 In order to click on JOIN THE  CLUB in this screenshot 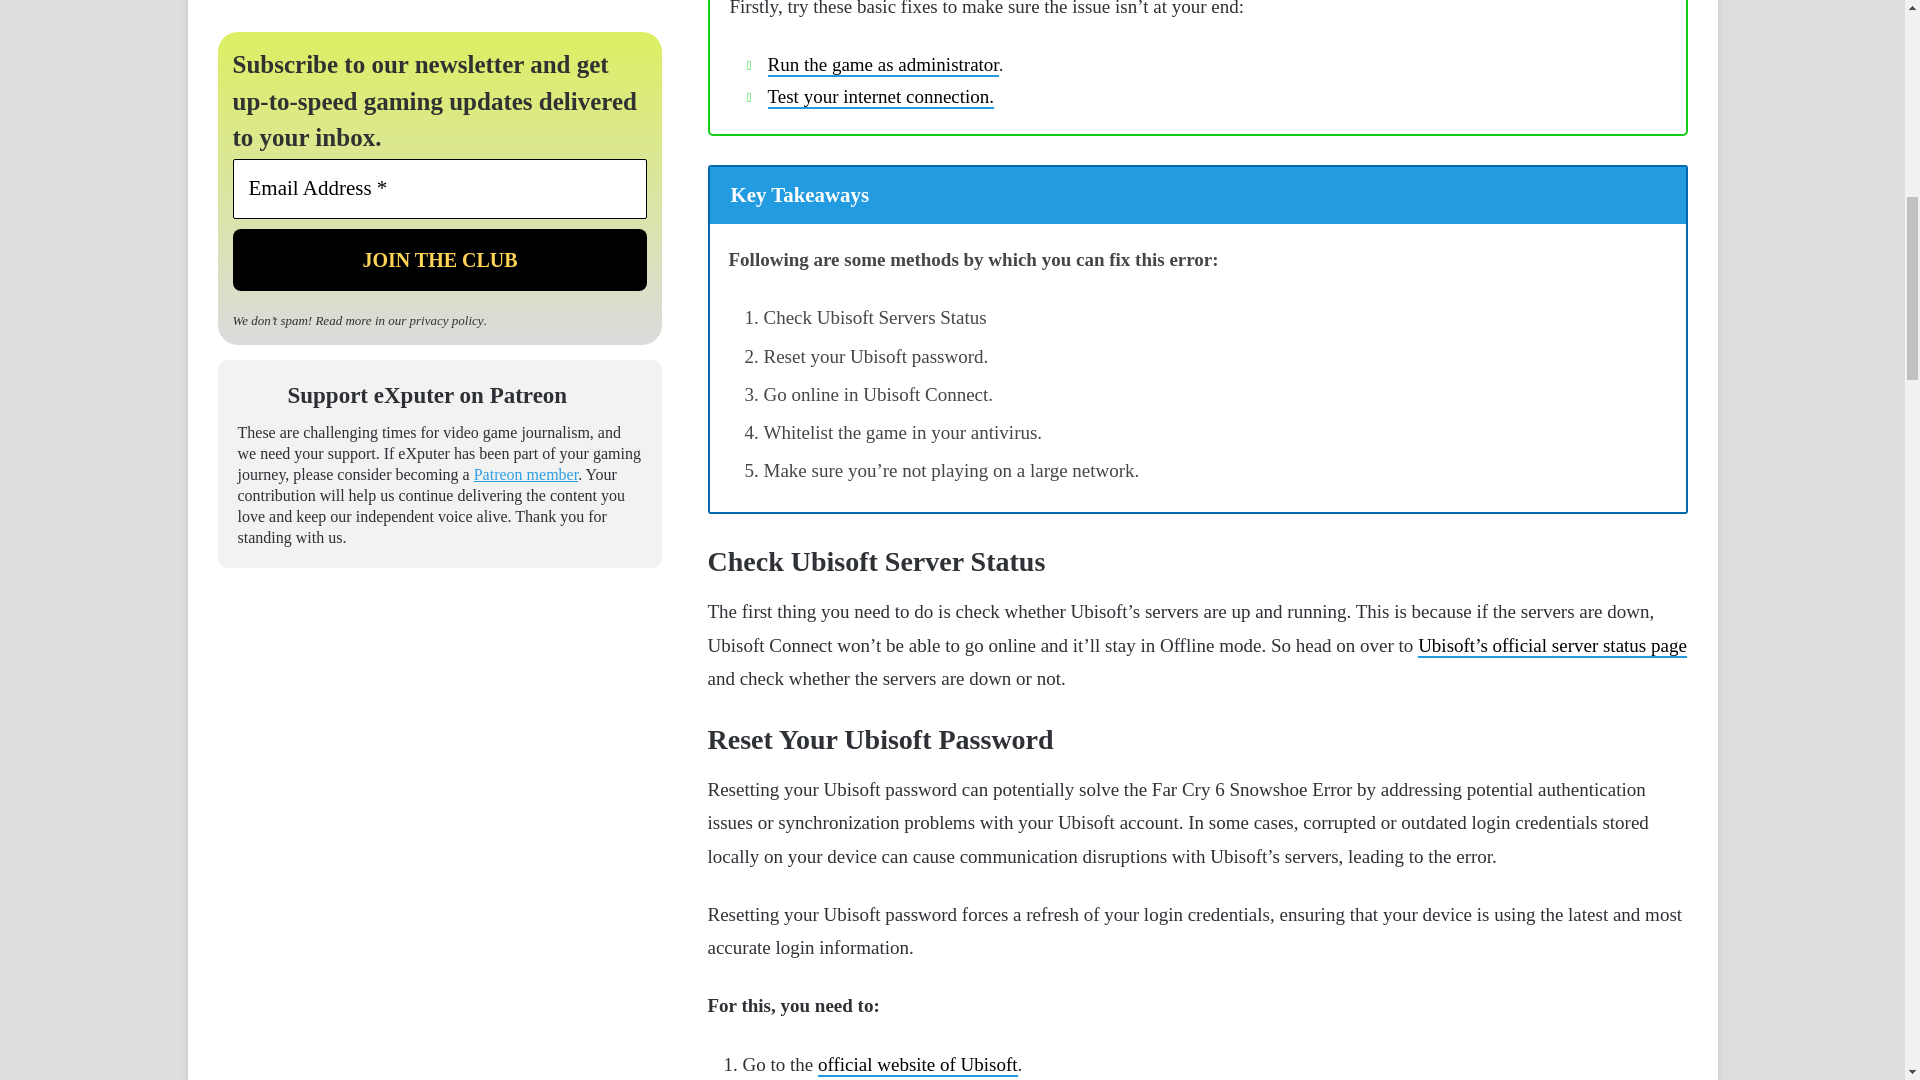, I will do `click(440, 259)`.